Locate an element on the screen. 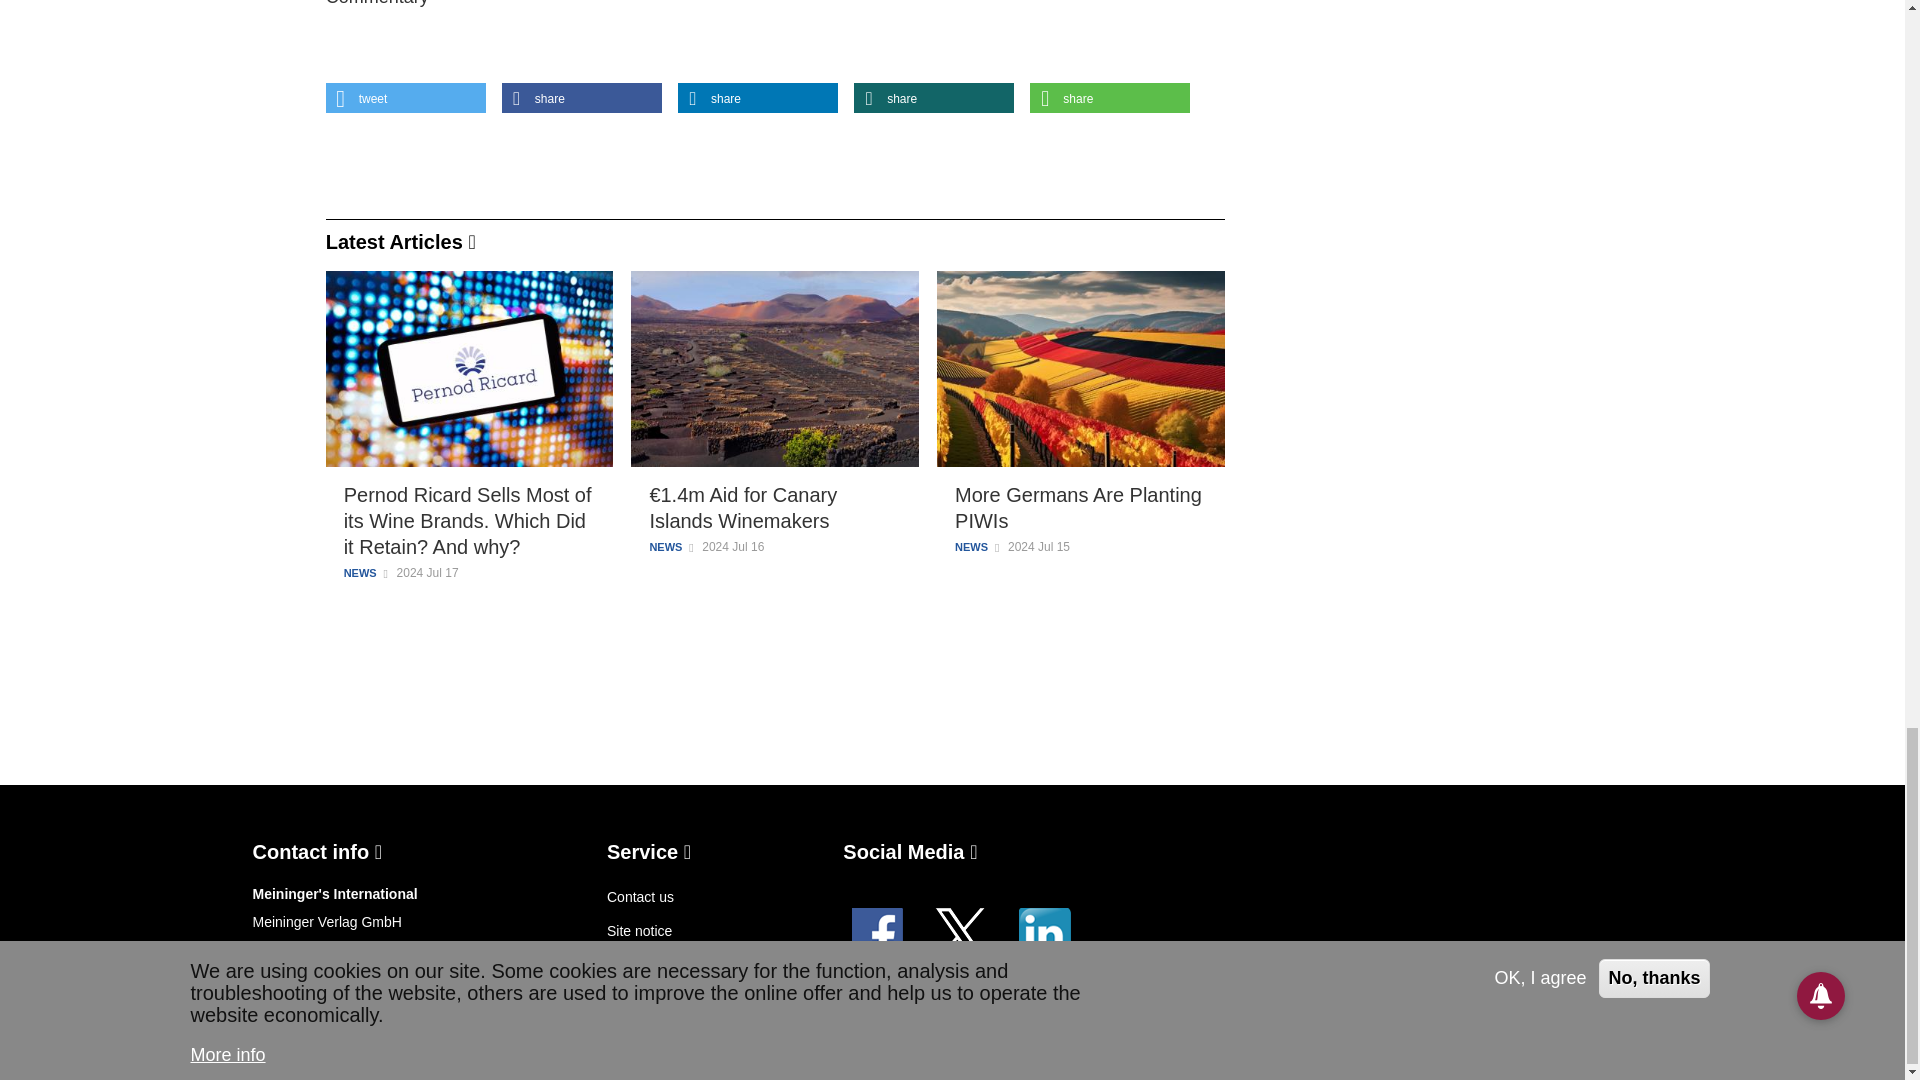 This screenshot has height=1080, width=1920. Share on LinkedIn is located at coordinates (757, 98).